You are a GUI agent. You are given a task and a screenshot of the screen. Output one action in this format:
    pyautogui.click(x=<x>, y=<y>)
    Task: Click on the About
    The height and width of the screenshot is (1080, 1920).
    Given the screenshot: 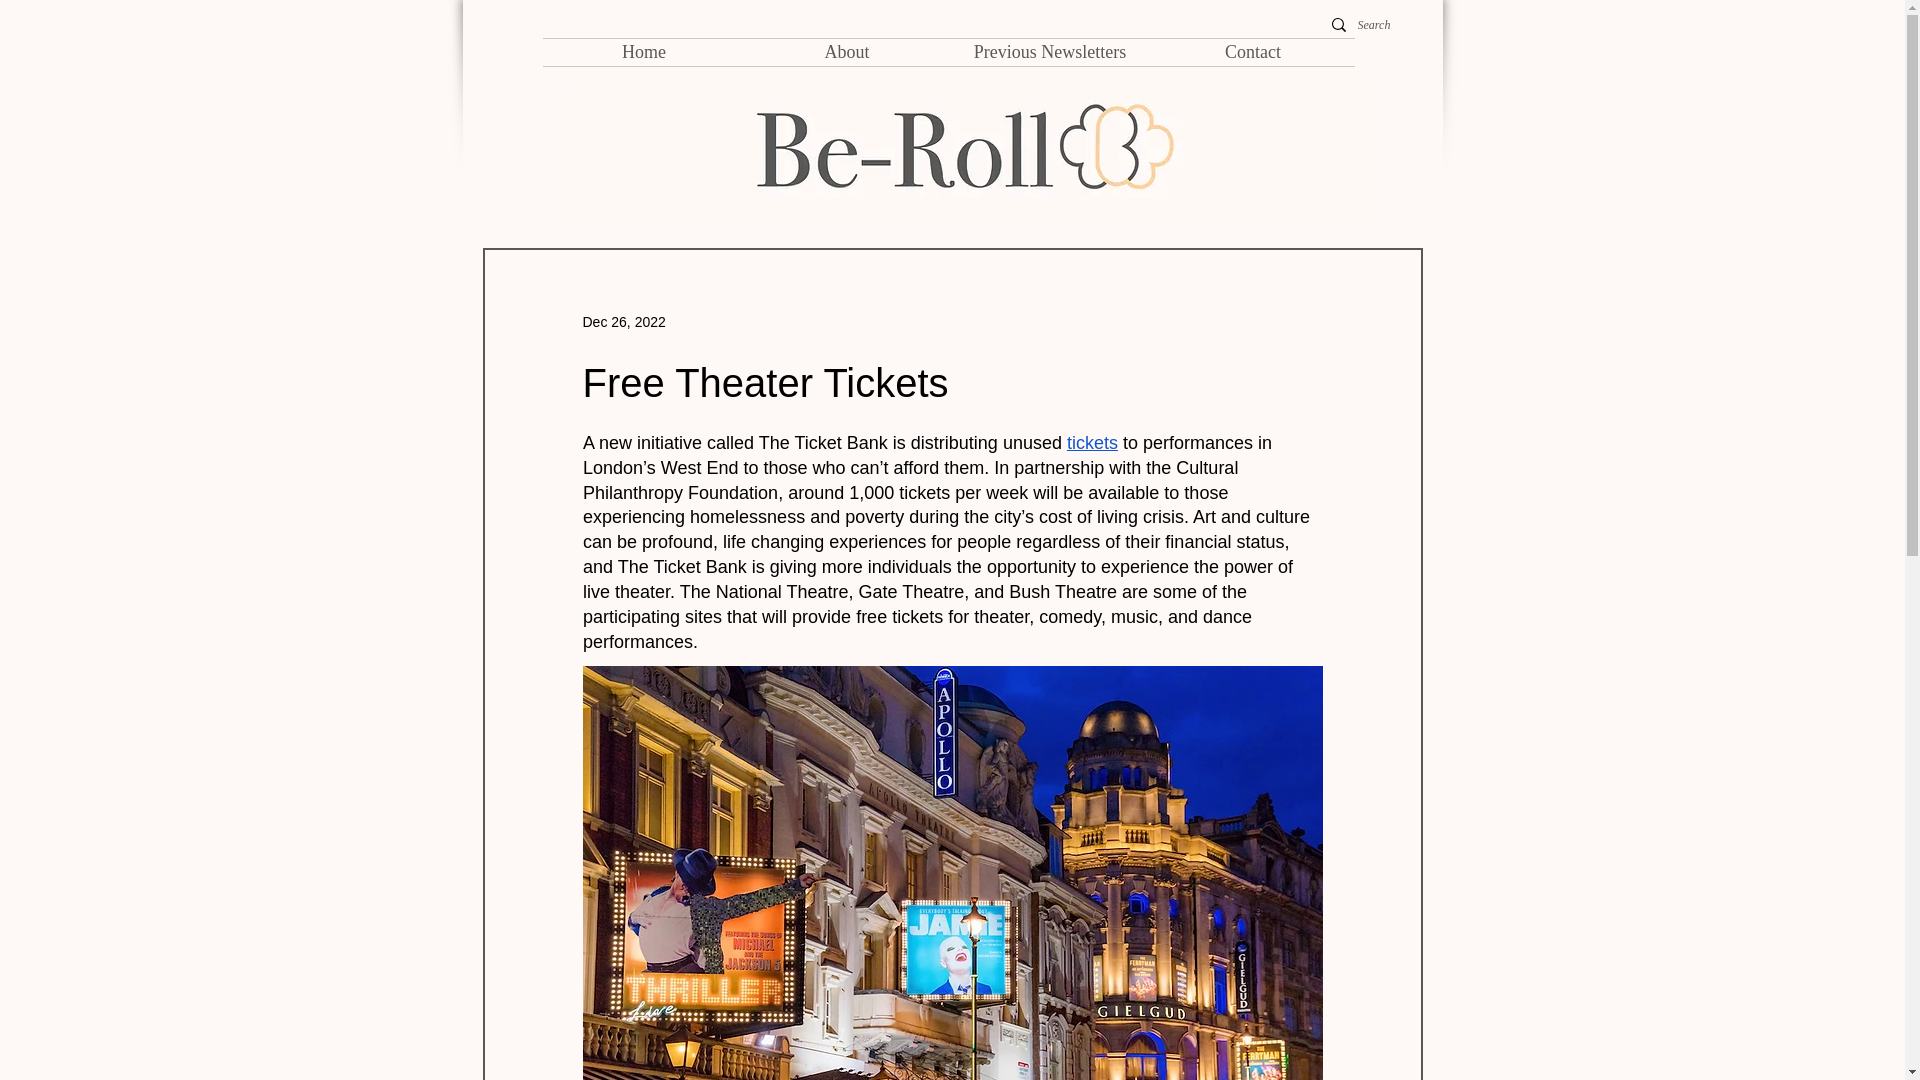 What is the action you would take?
    pyautogui.click(x=847, y=52)
    